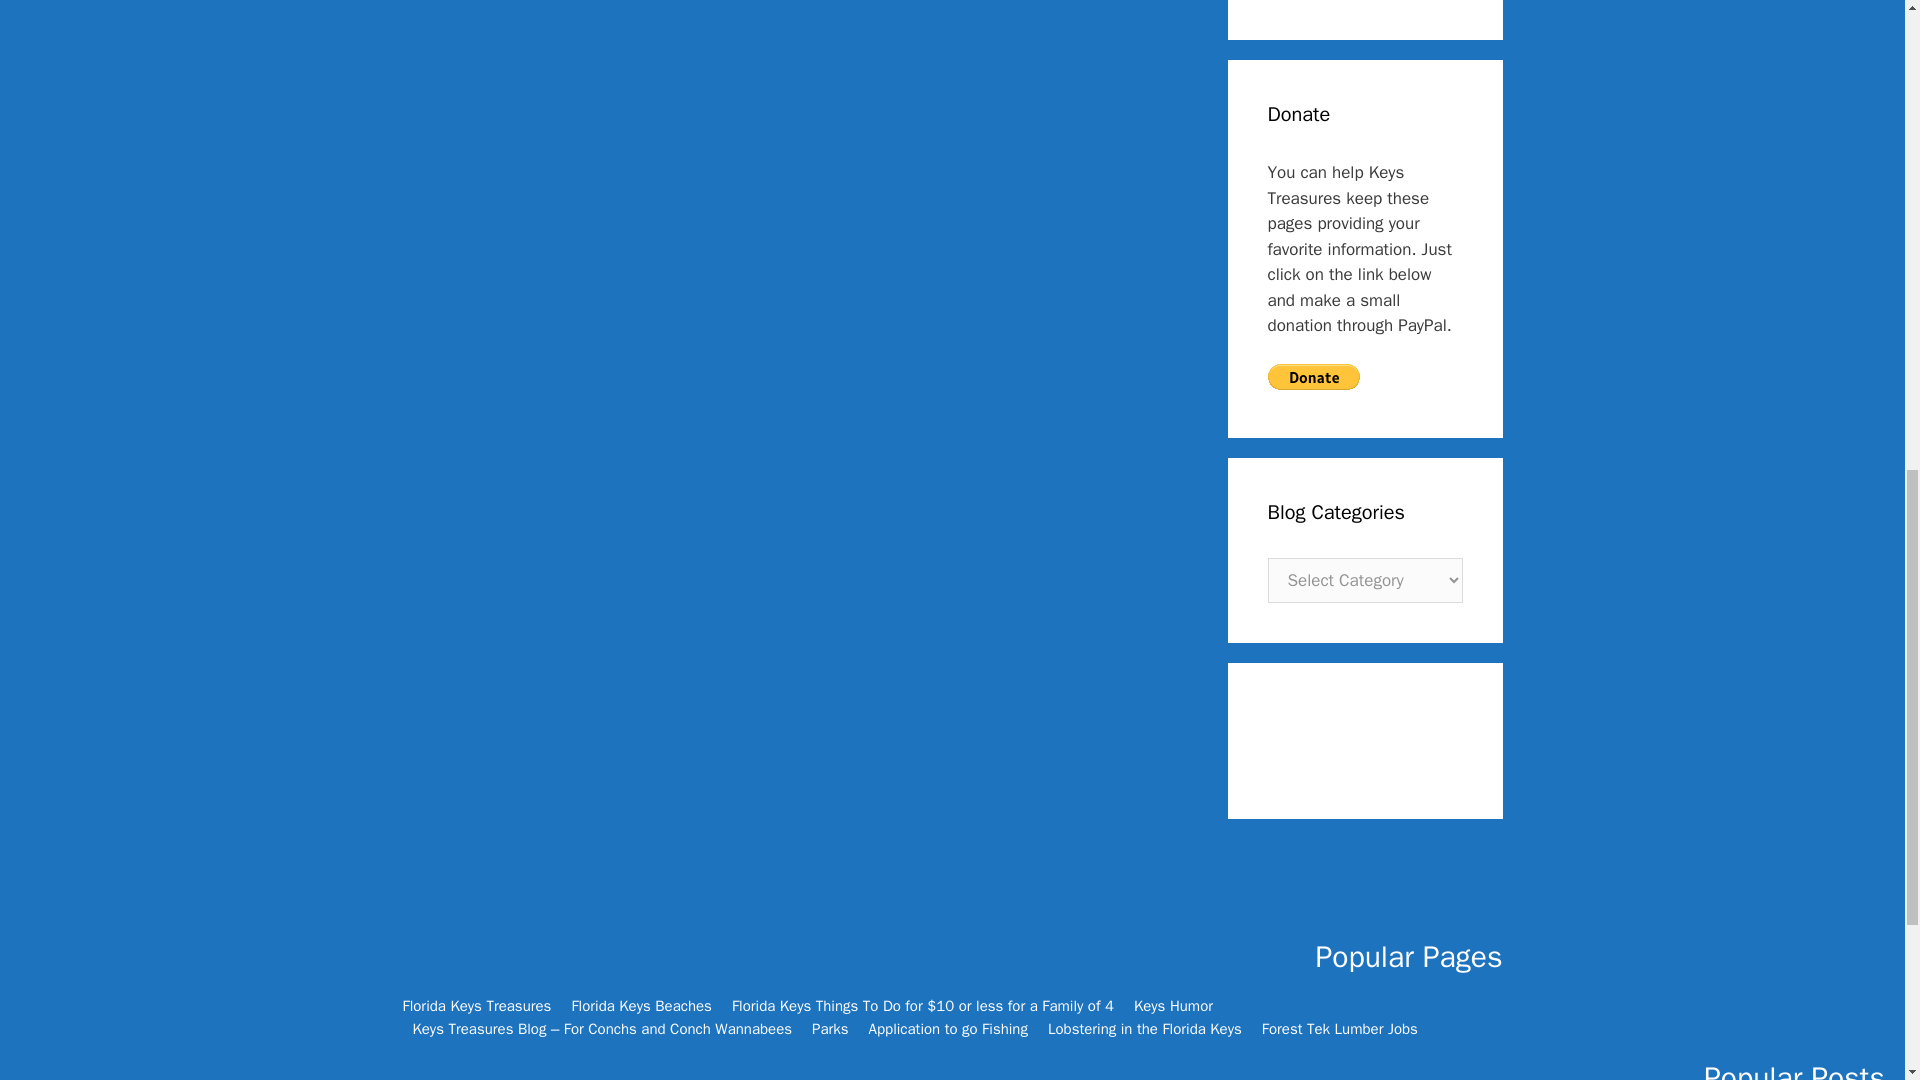  What do you see at coordinates (476, 1006) in the screenshot?
I see `Florida Keys Treasures` at bounding box center [476, 1006].